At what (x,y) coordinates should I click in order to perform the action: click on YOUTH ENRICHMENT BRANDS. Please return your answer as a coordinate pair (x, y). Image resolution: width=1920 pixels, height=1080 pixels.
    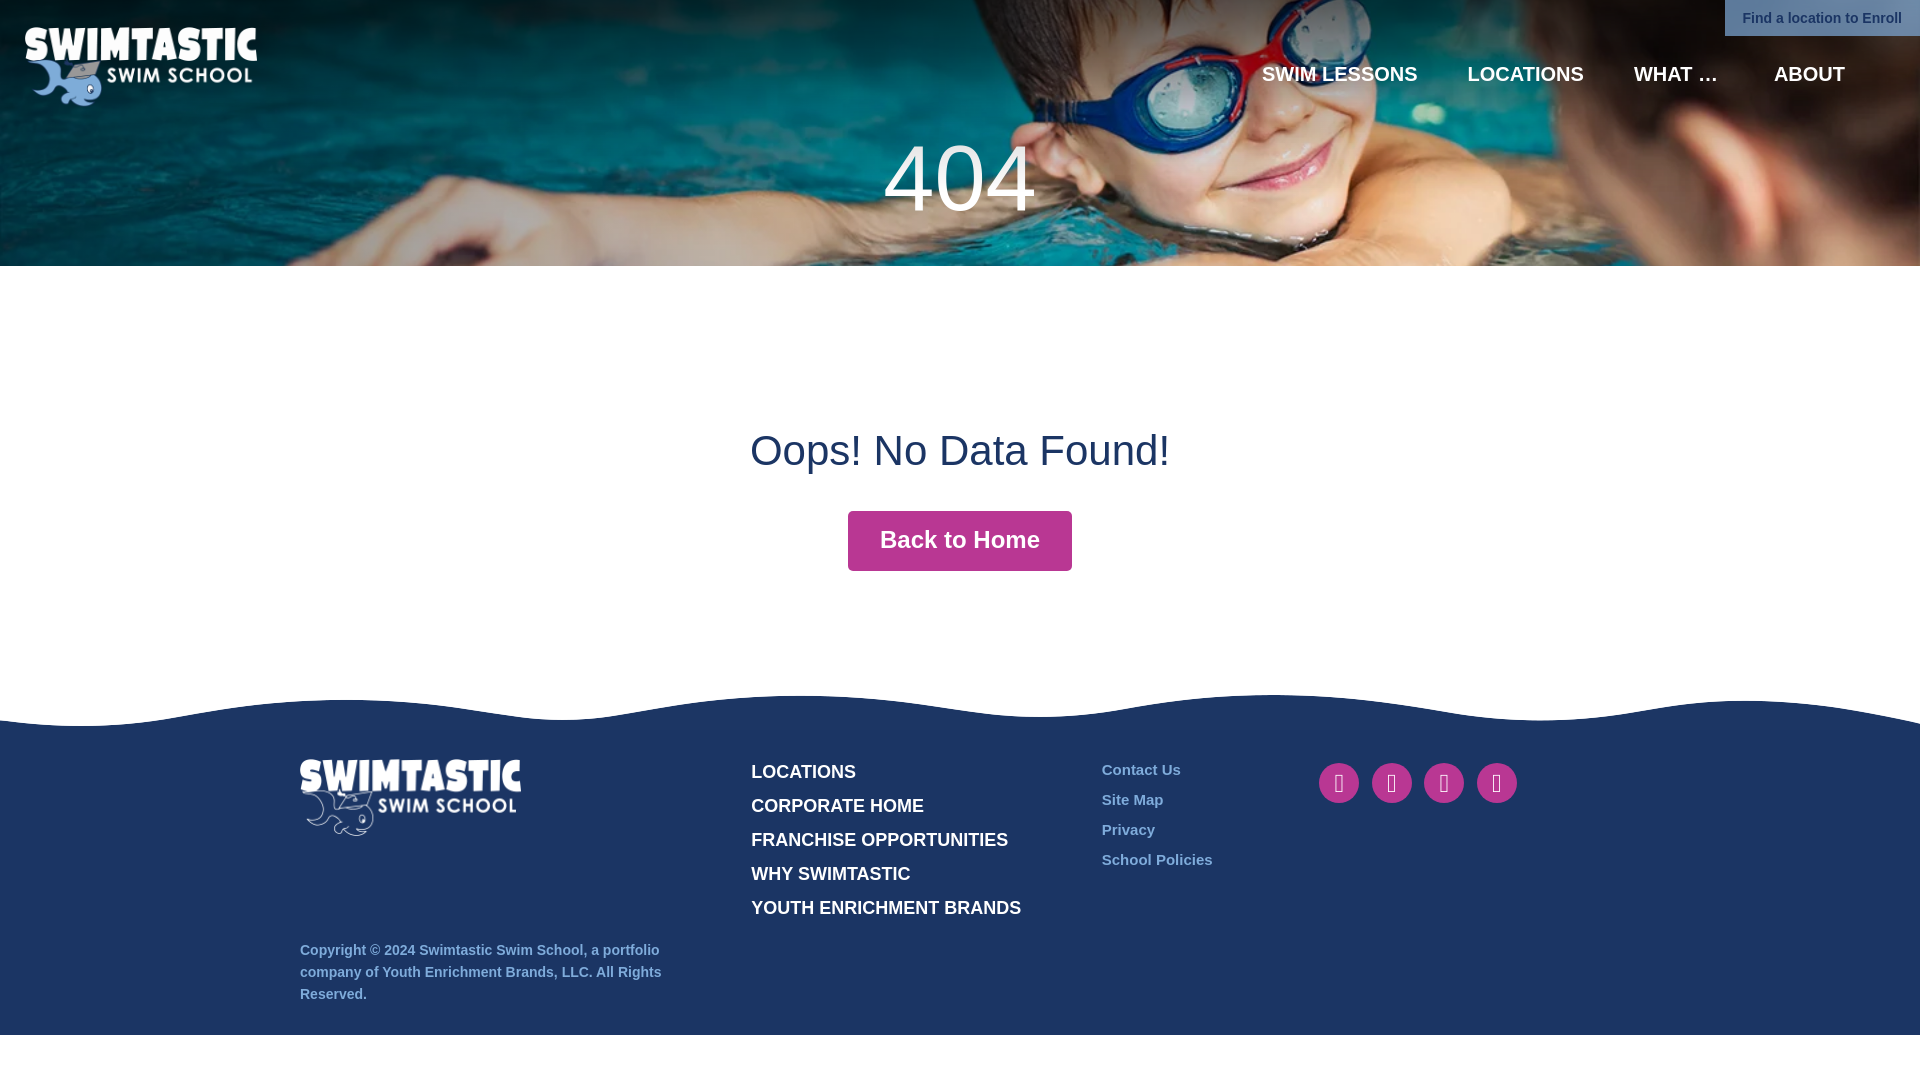
    Looking at the image, I should click on (886, 908).